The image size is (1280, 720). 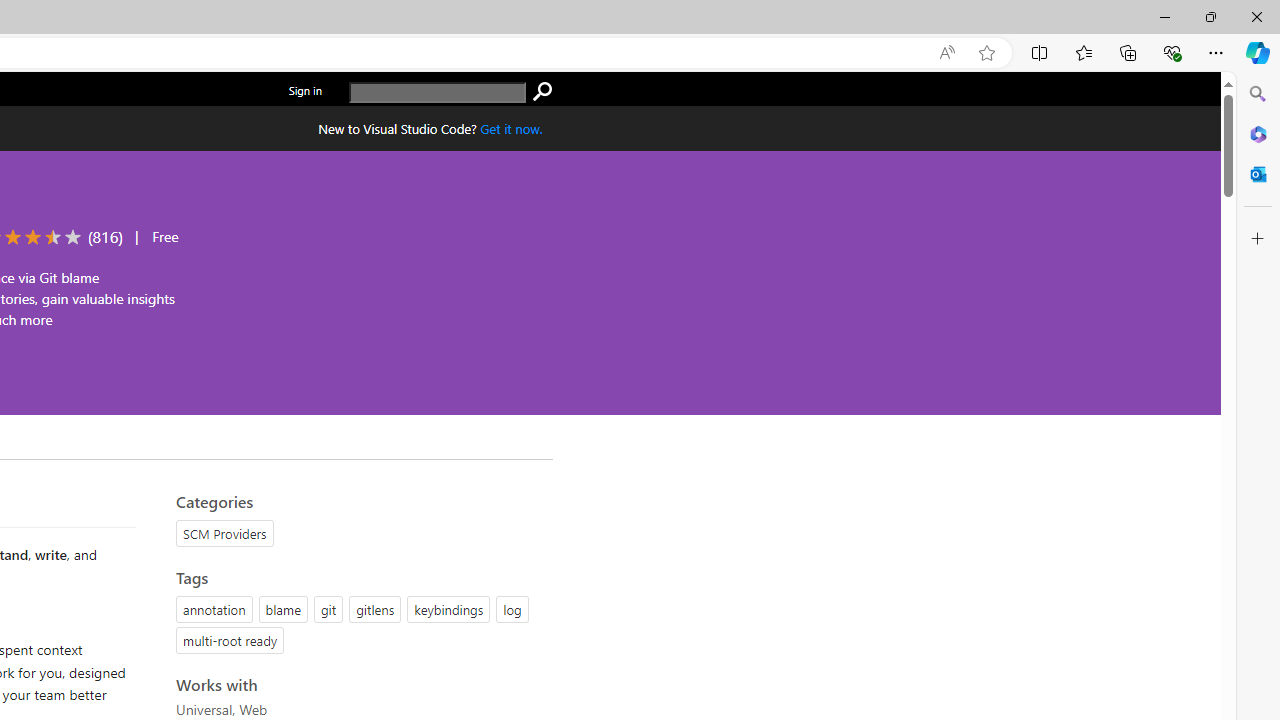 What do you see at coordinates (438, 92) in the screenshot?
I see `search` at bounding box center [438, 92].